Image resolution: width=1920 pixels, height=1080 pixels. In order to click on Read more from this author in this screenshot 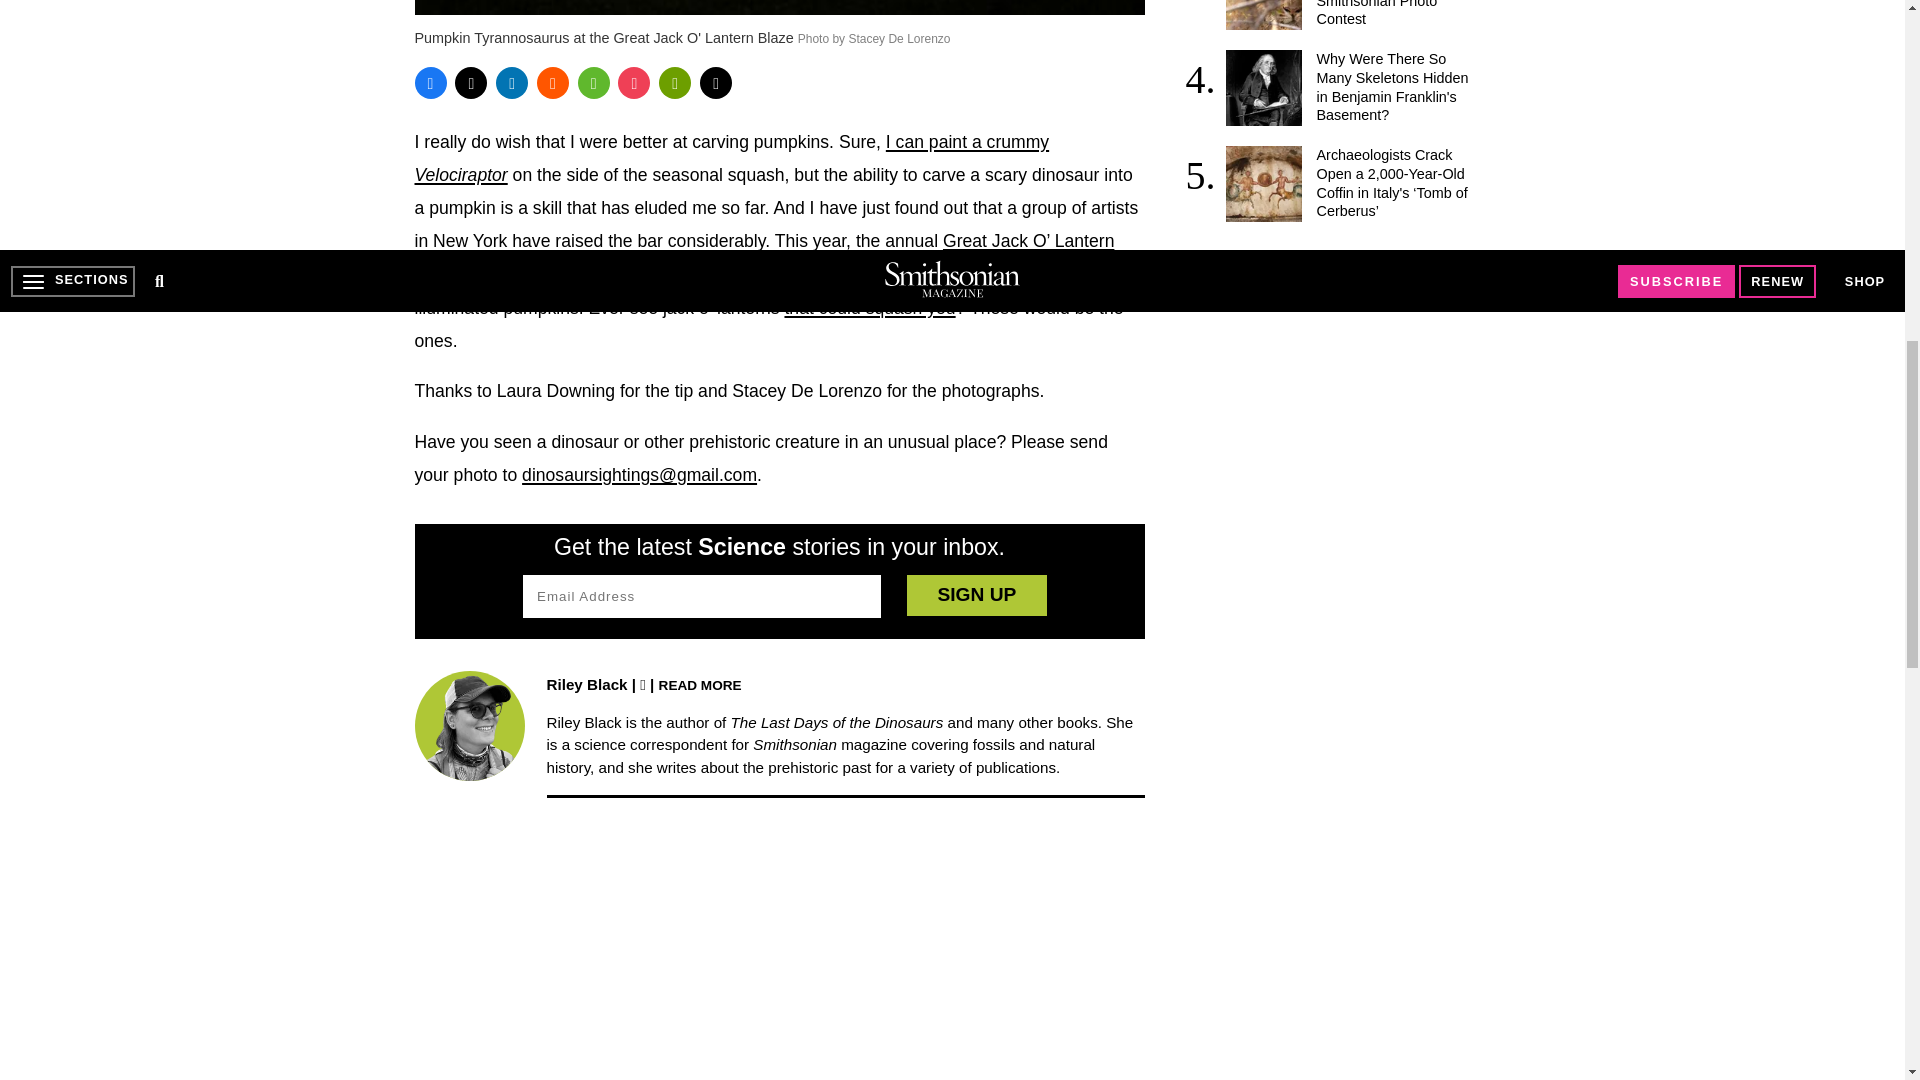, I will do `click(700, 684)`.